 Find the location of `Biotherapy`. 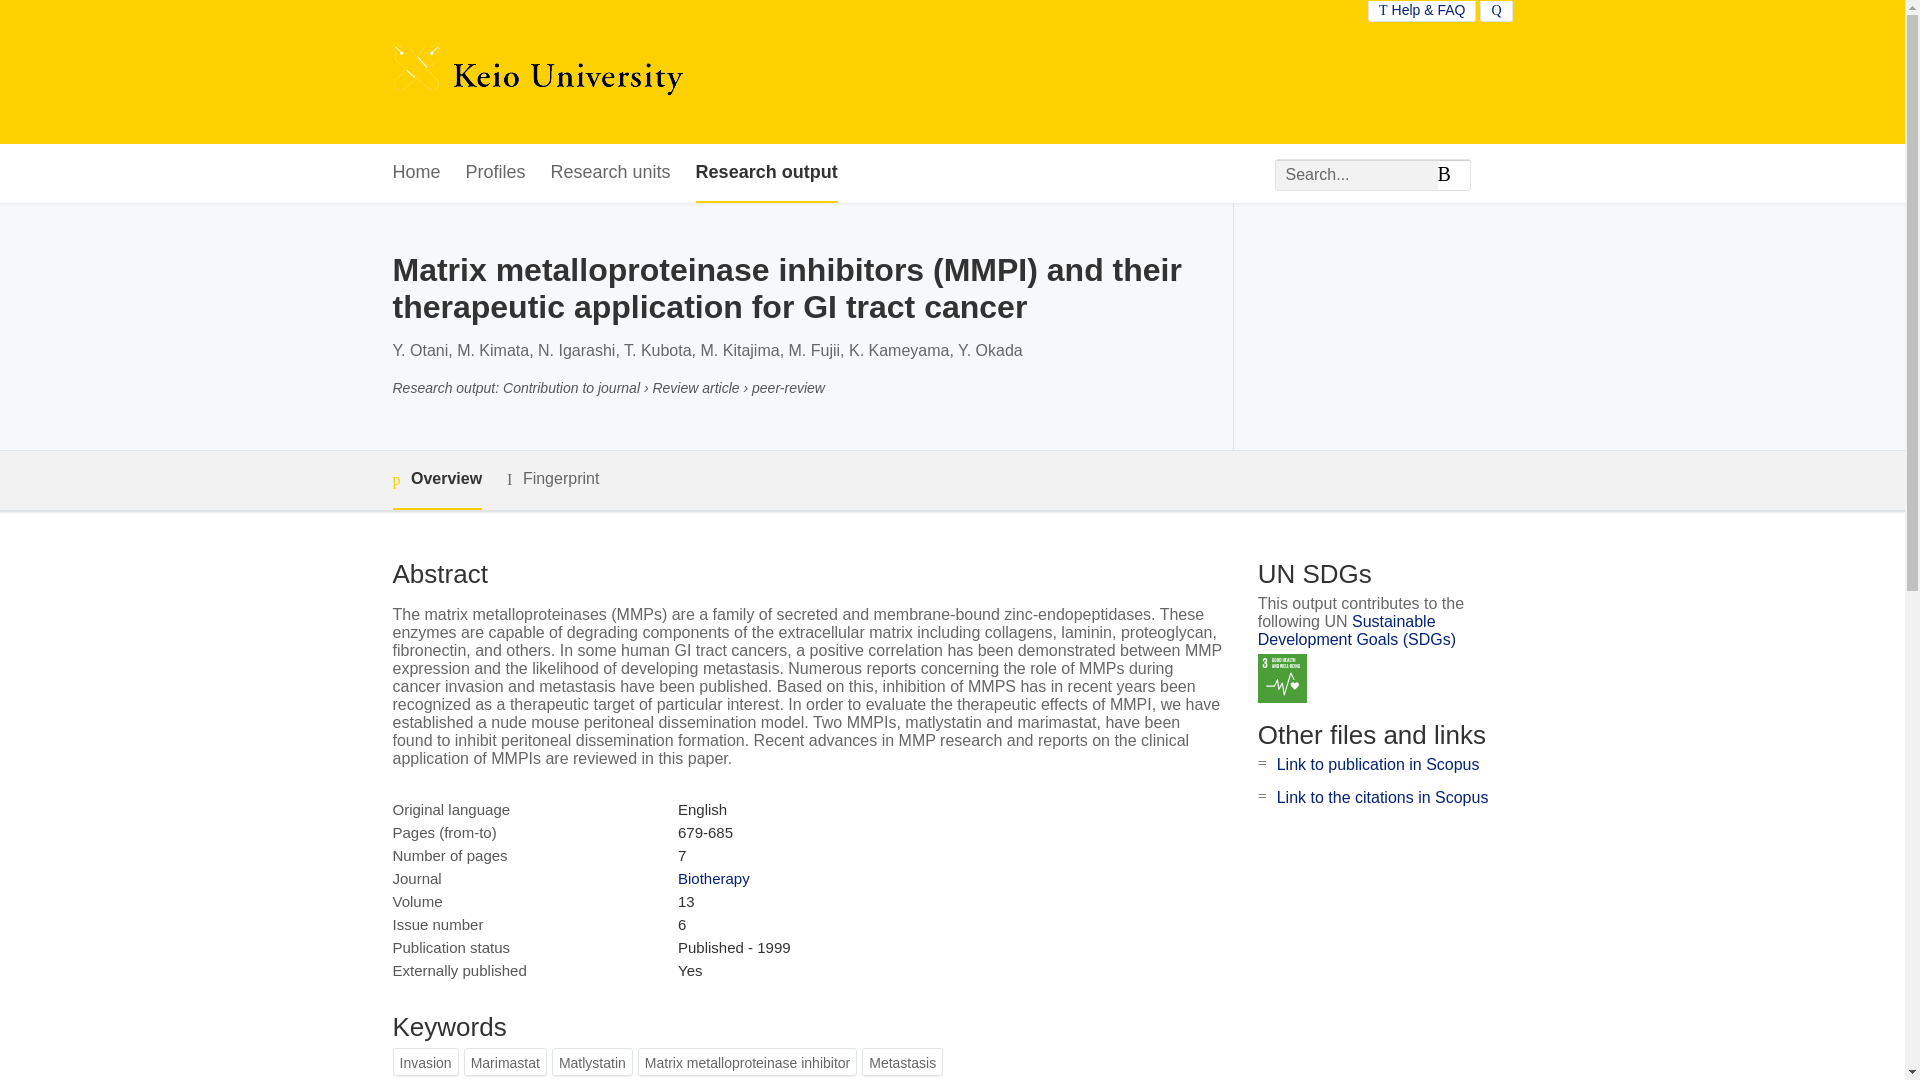

Biotherapy is located at coordinates (714, 878).